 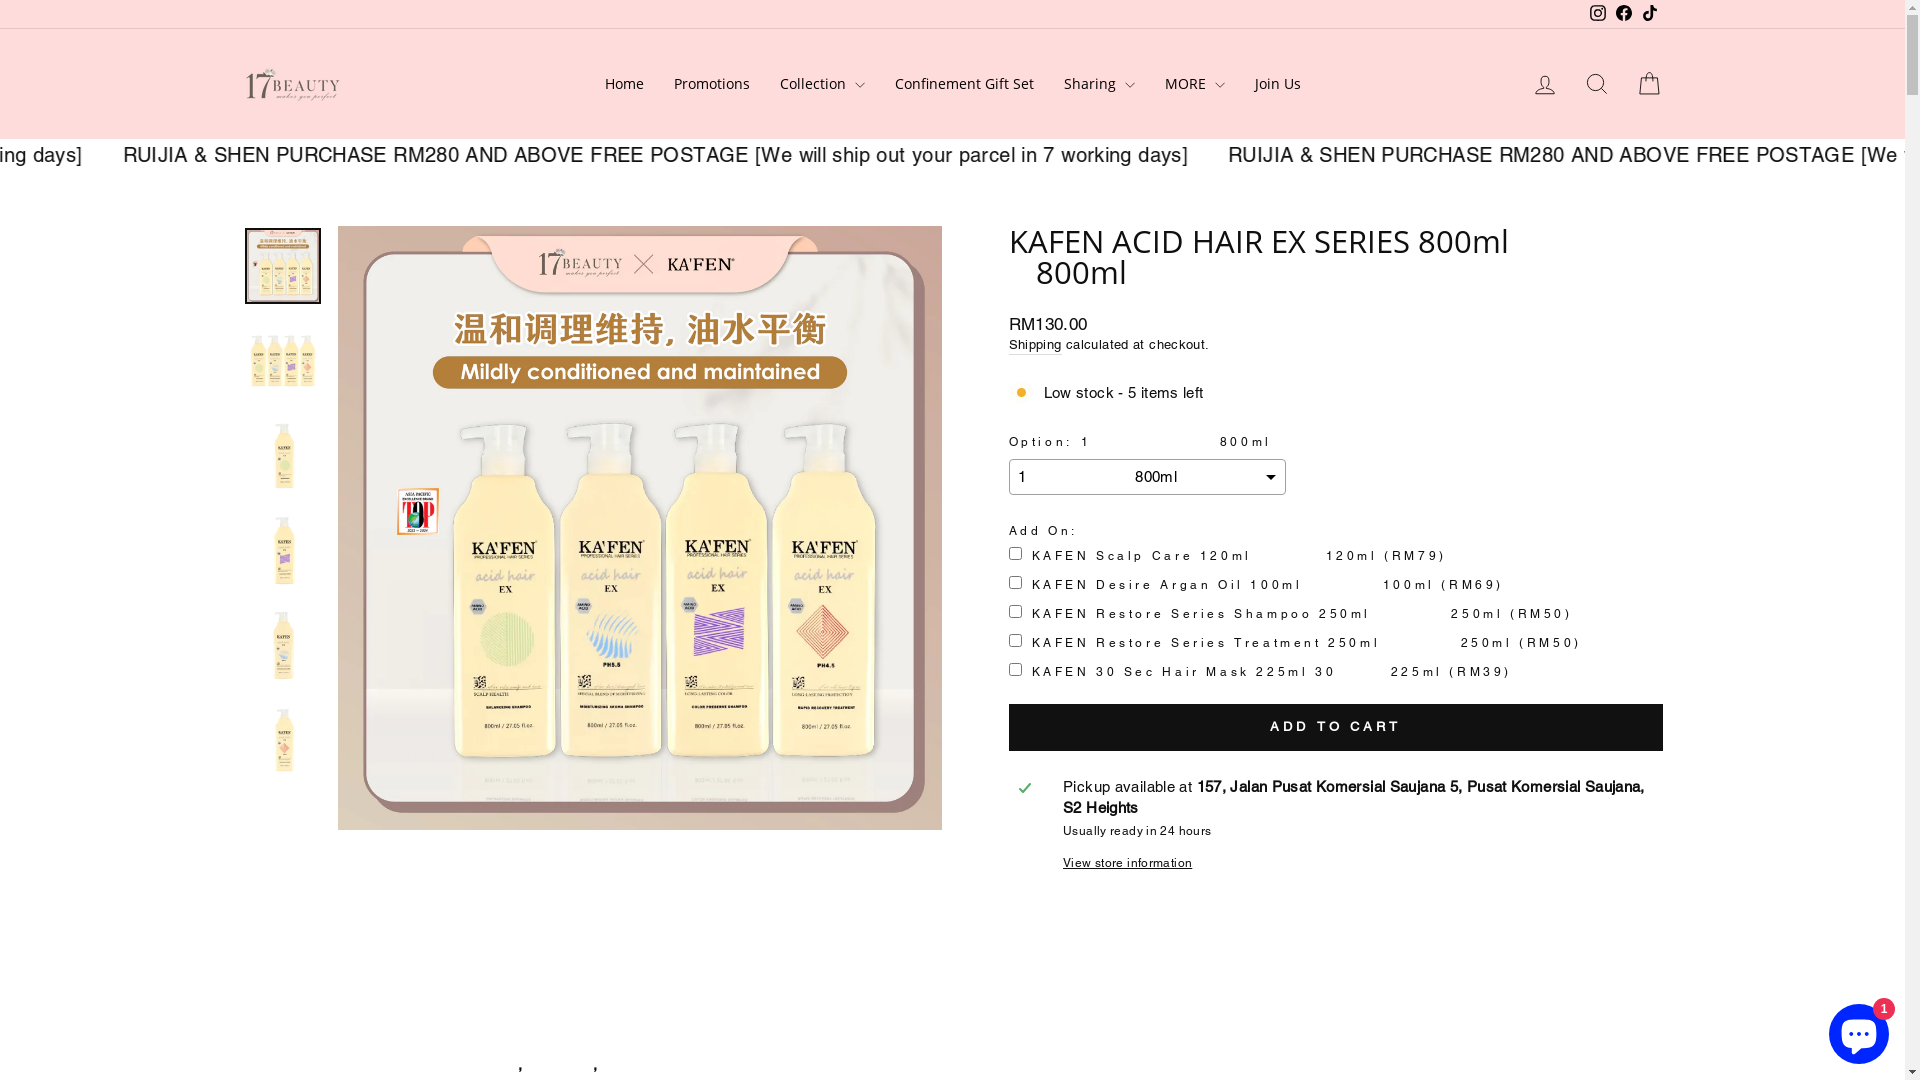 What do you see at coordinates (1358, 864) in the screenshot?
I see `View store information` at bounding box center [1358, 864].